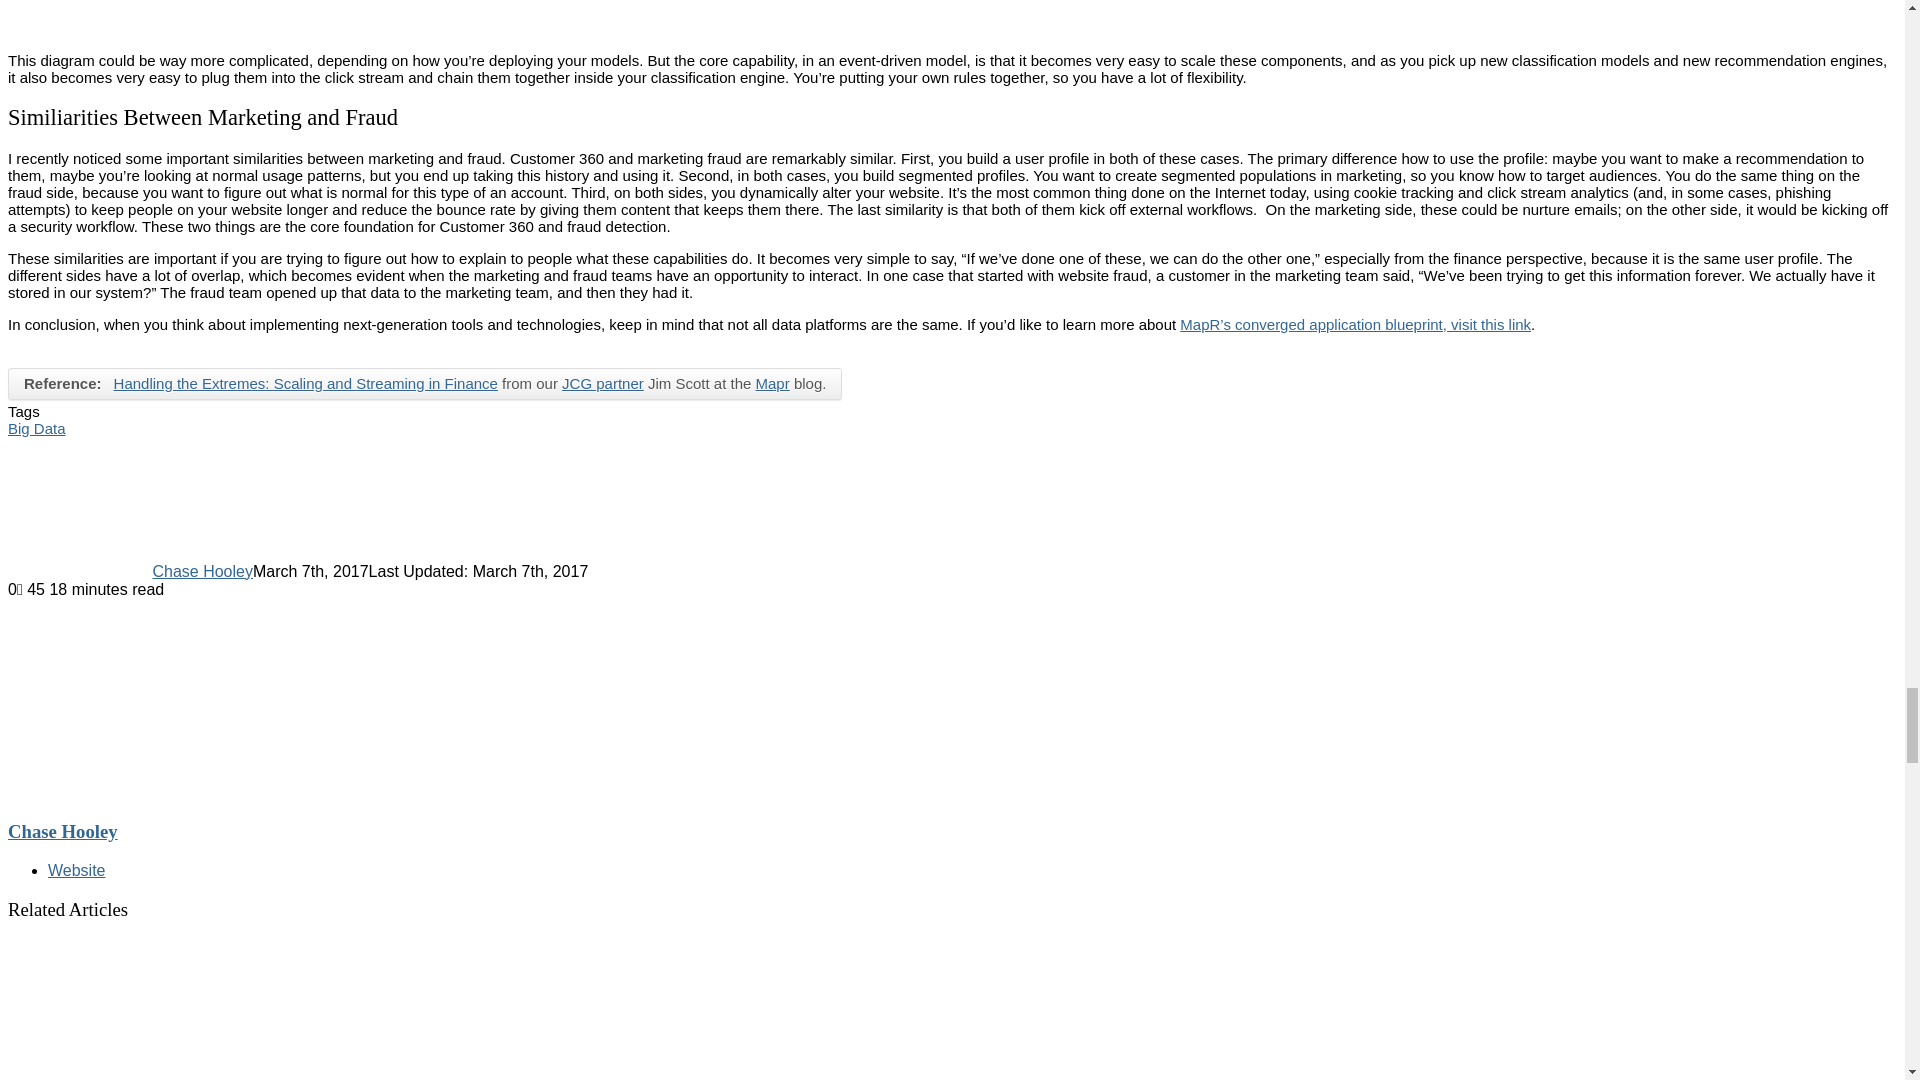 The width and height of the screenshot is (1920, 1080). Describe the element at coordinates (202, 570) in the screenshot. I see `Chase Hooley` at that location.